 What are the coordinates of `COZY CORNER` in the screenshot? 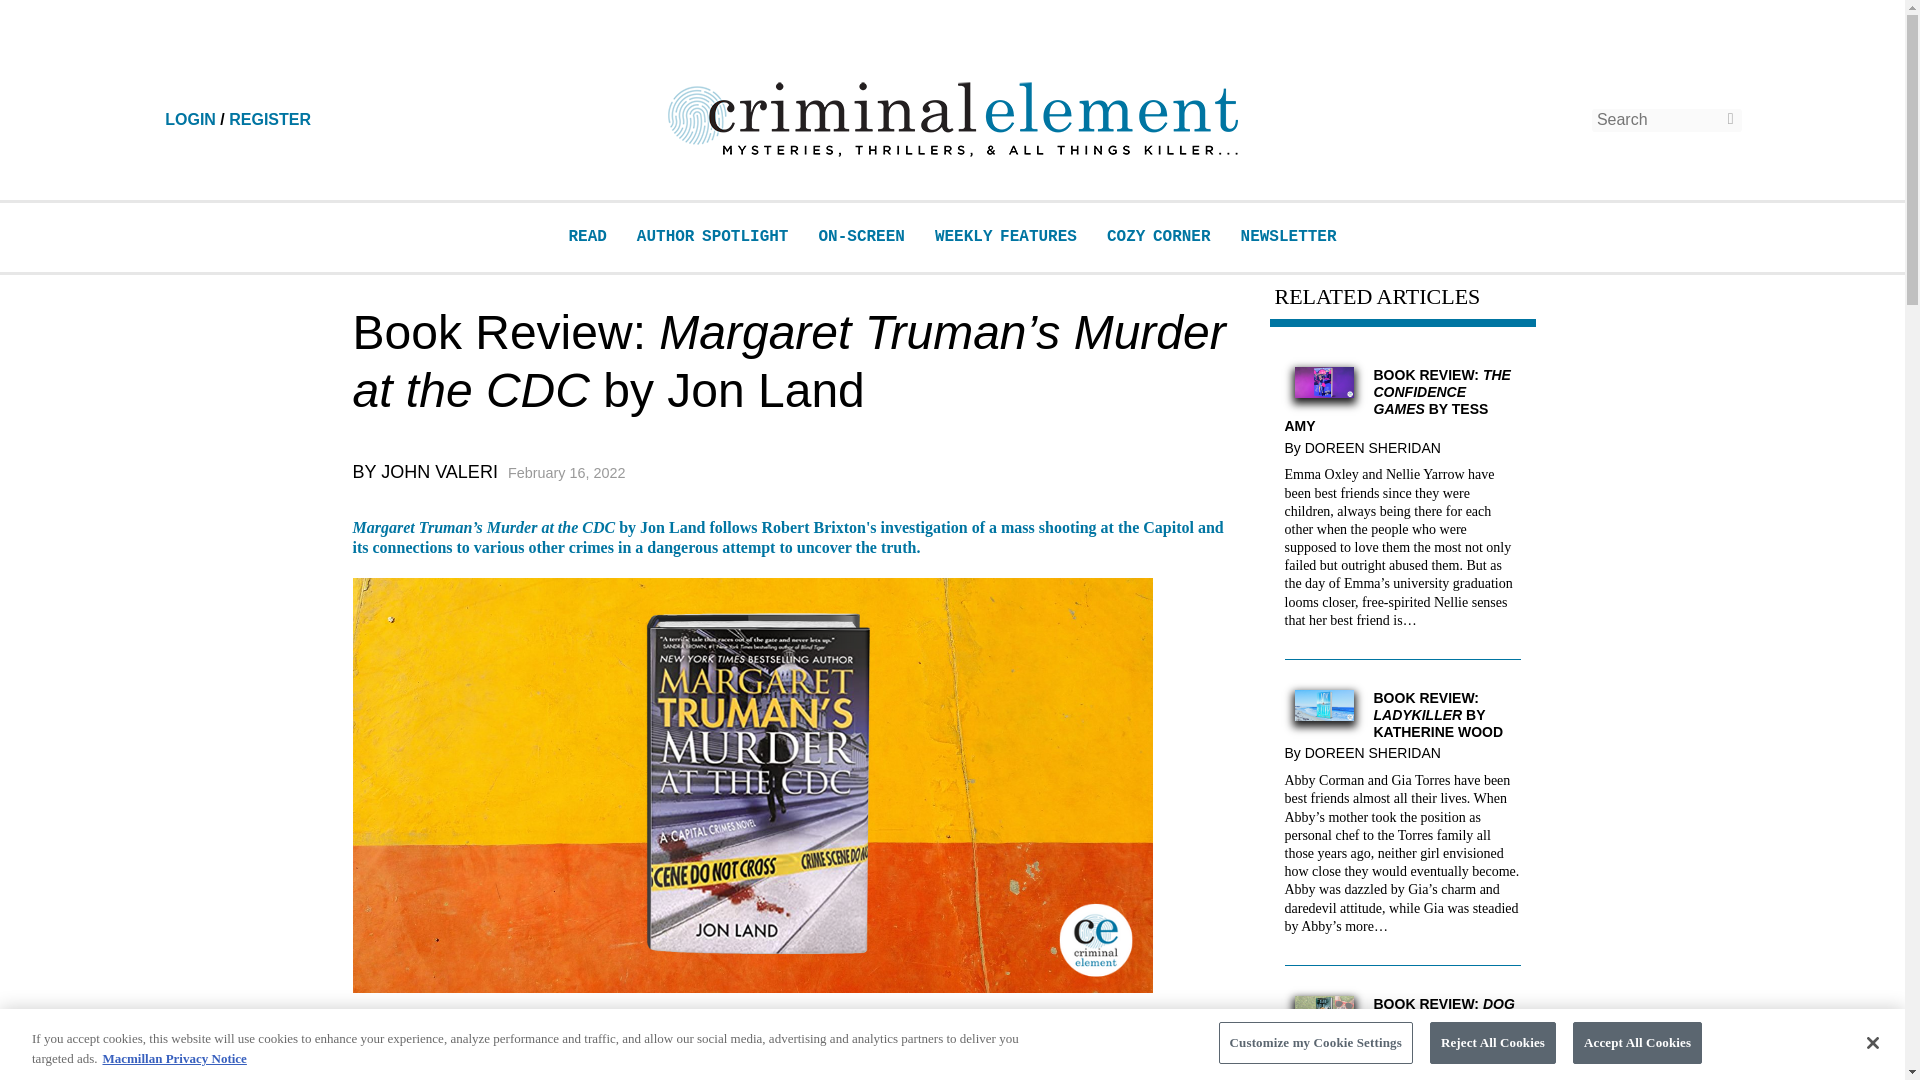 It's located at (1159, 236).